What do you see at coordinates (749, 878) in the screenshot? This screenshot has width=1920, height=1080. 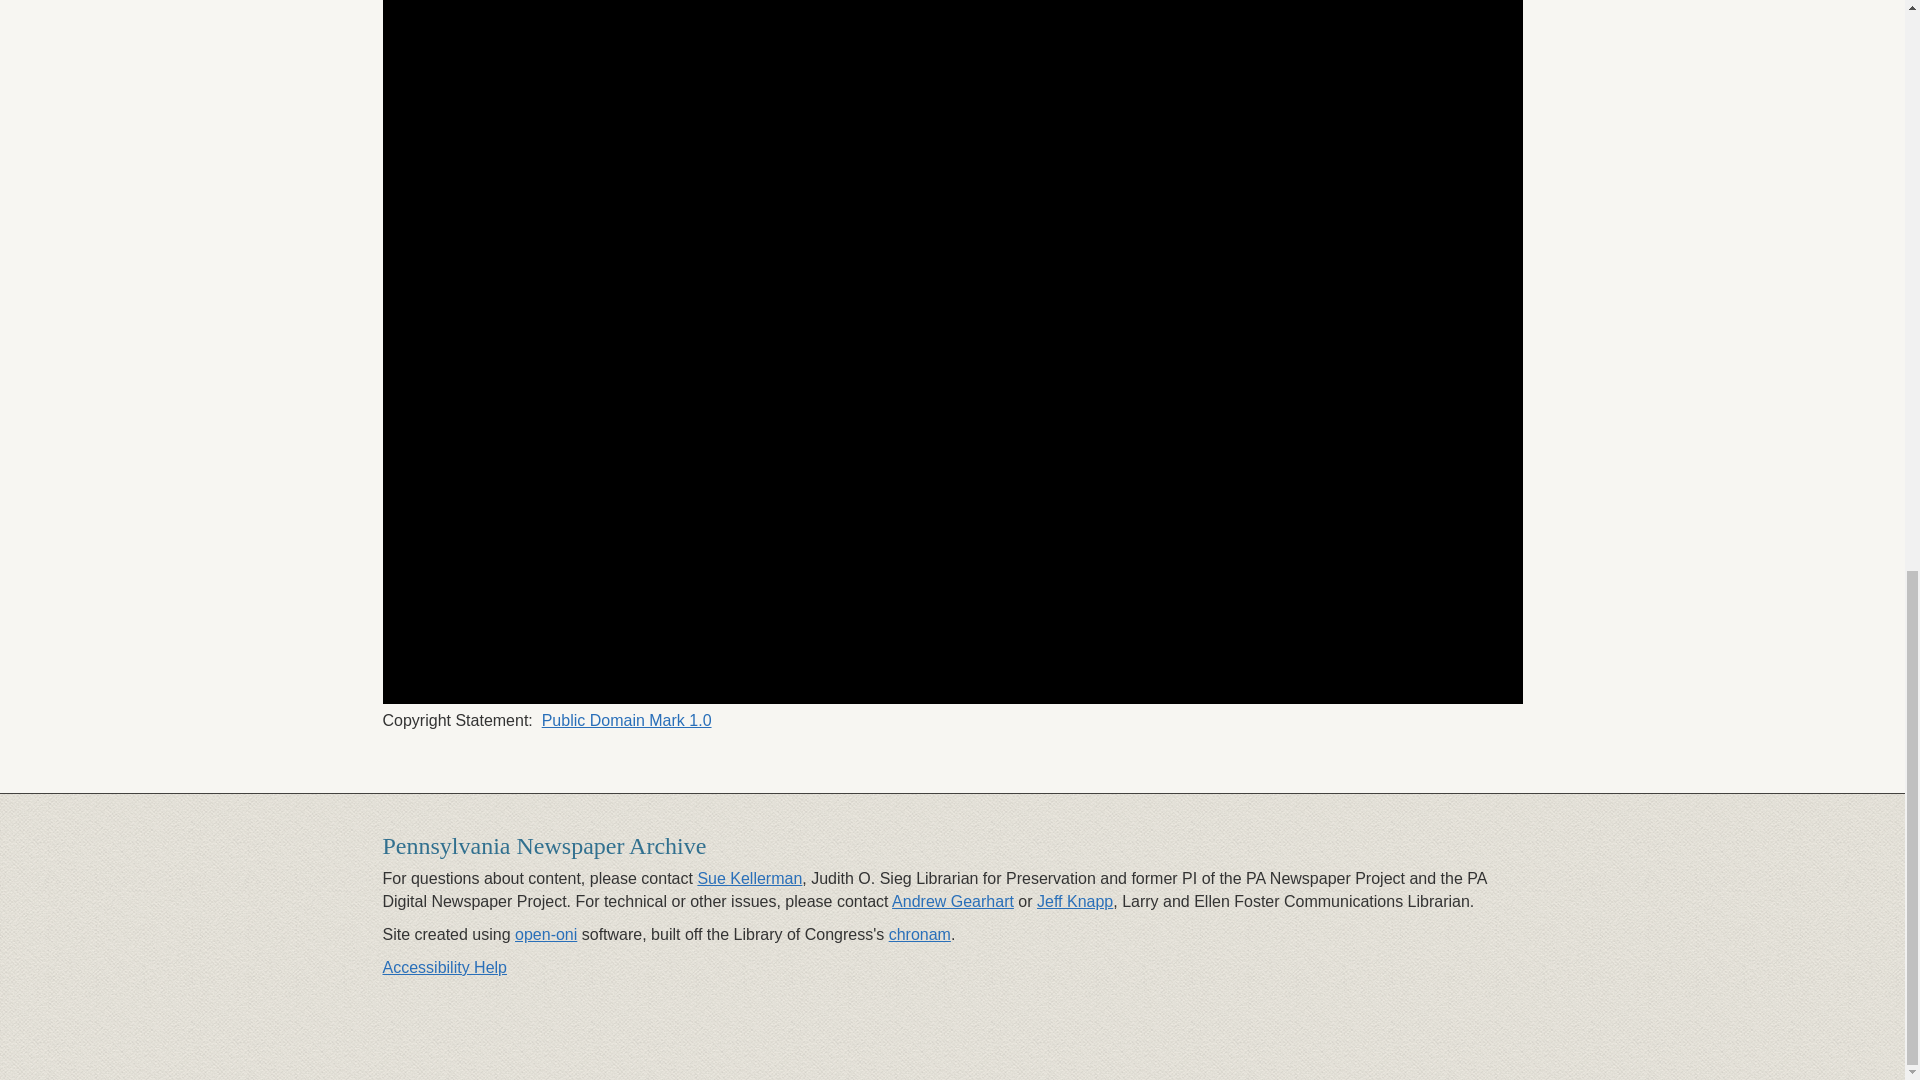 I see `Sue Kellerman` at bounding box center [749, 878].